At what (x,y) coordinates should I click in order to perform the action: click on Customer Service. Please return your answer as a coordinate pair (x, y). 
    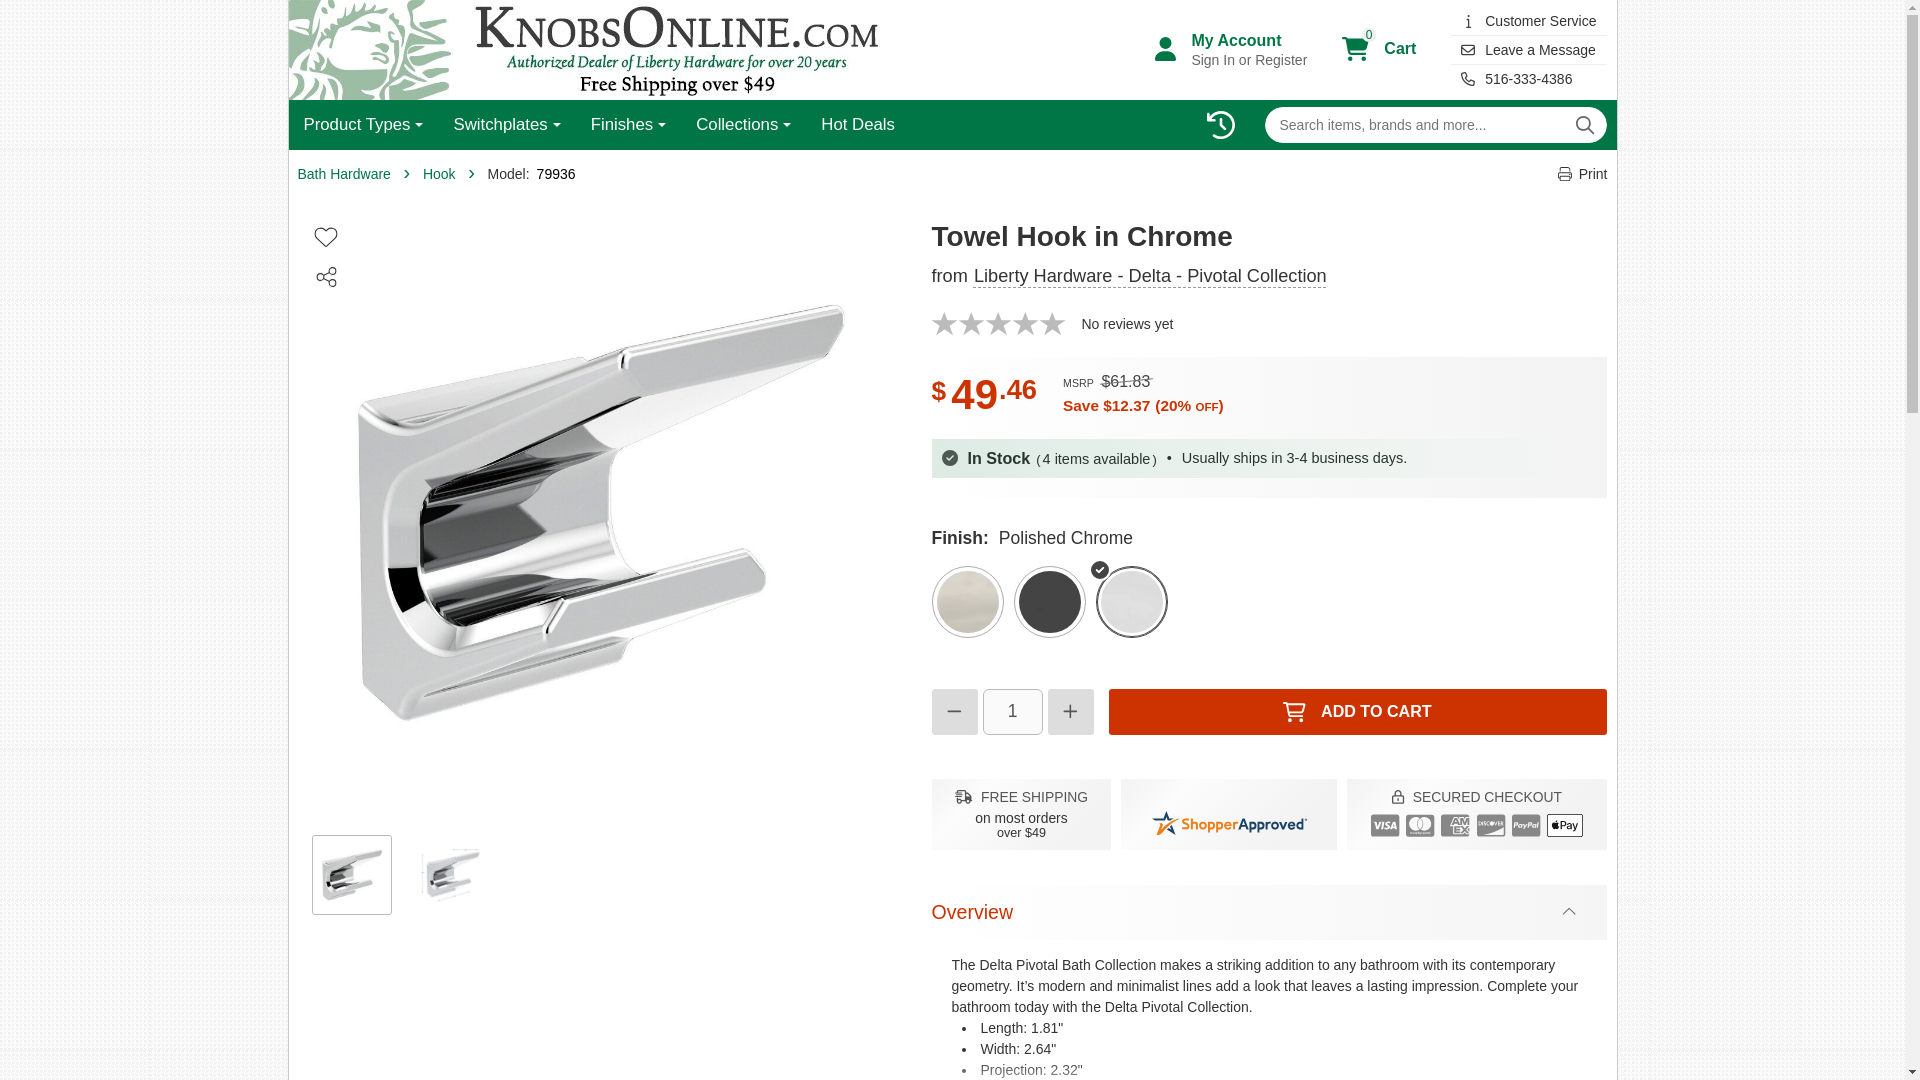
    Looking at the image, I should click on (1356, 712).